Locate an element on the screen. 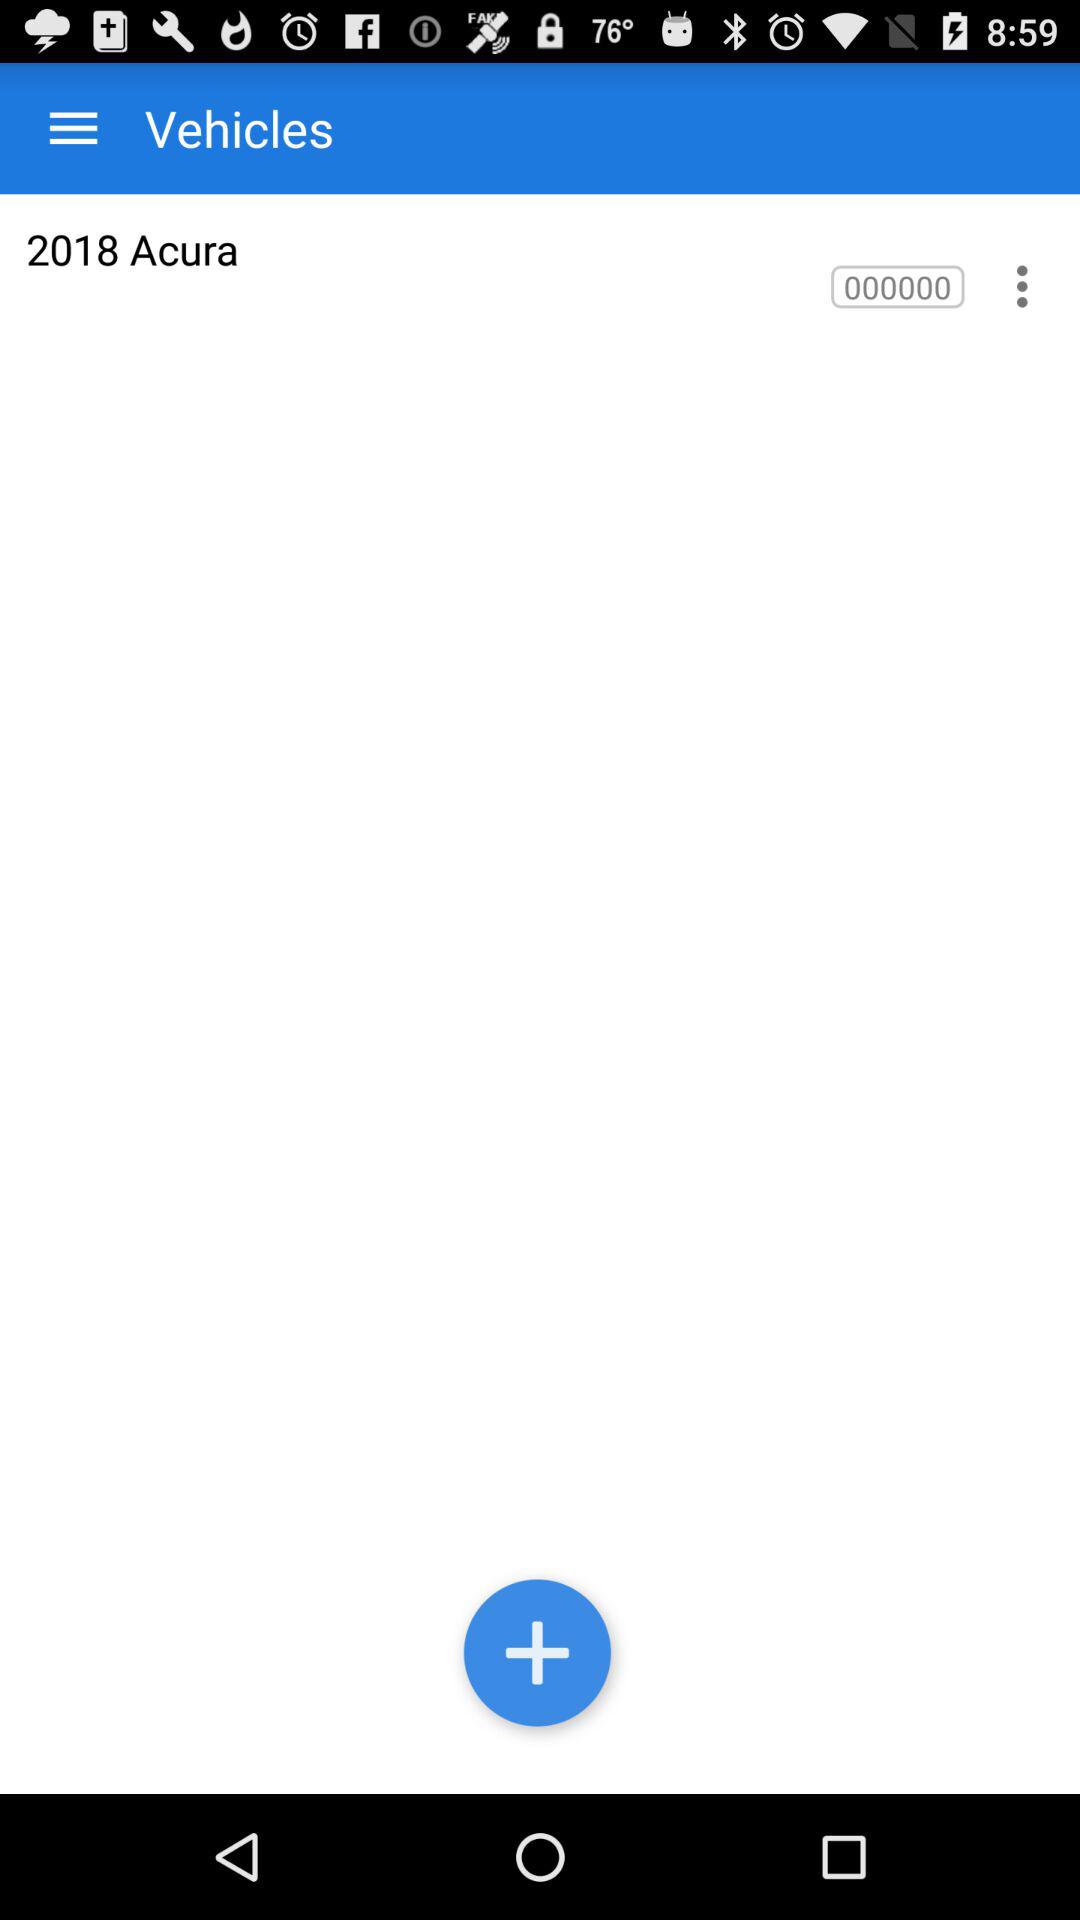 This screenshot has width=1080, height=1920. swipe to the 2018 acura icon is located at coordinates (132, 248).